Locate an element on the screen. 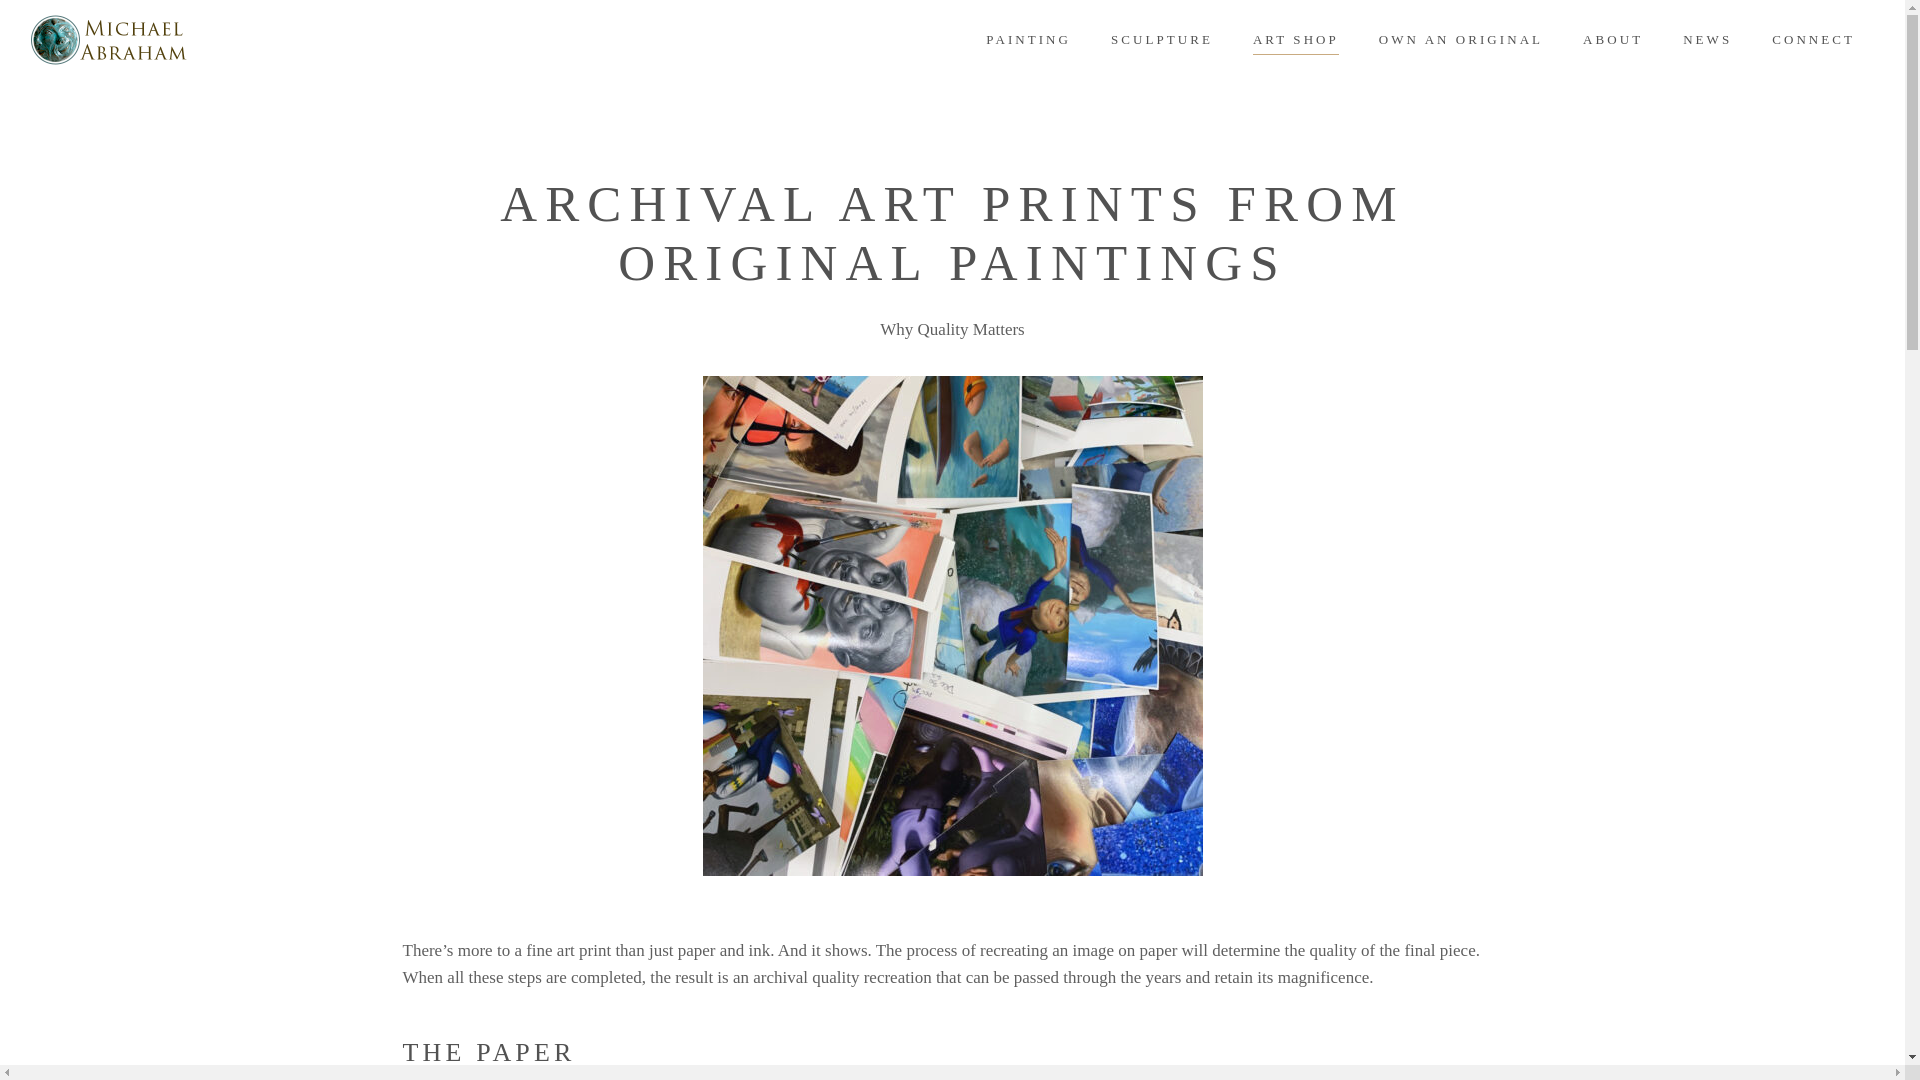 This screenshot has width=1920, height=1080. ABOUT is located at coordinates (1612, 40).